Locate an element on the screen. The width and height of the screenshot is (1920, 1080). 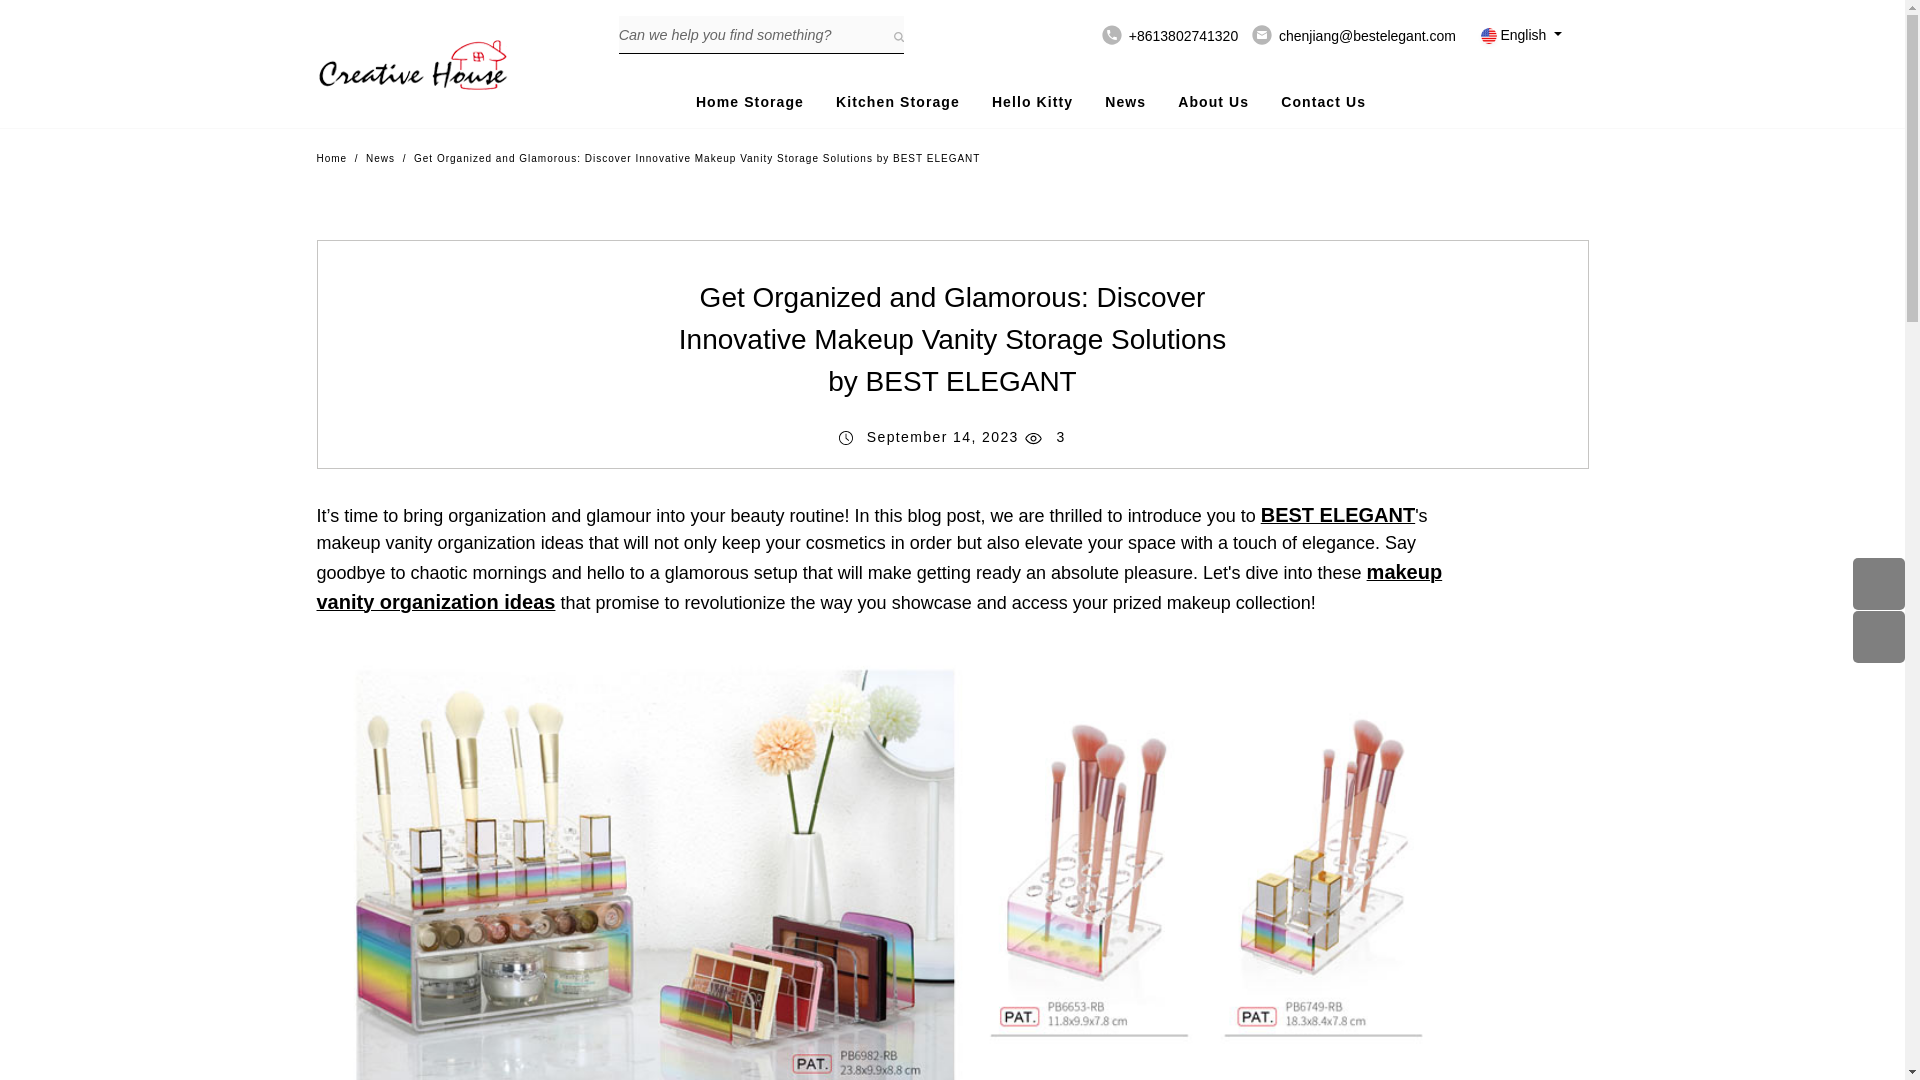
Kitchen Storage is located at coordinates (898, 94).